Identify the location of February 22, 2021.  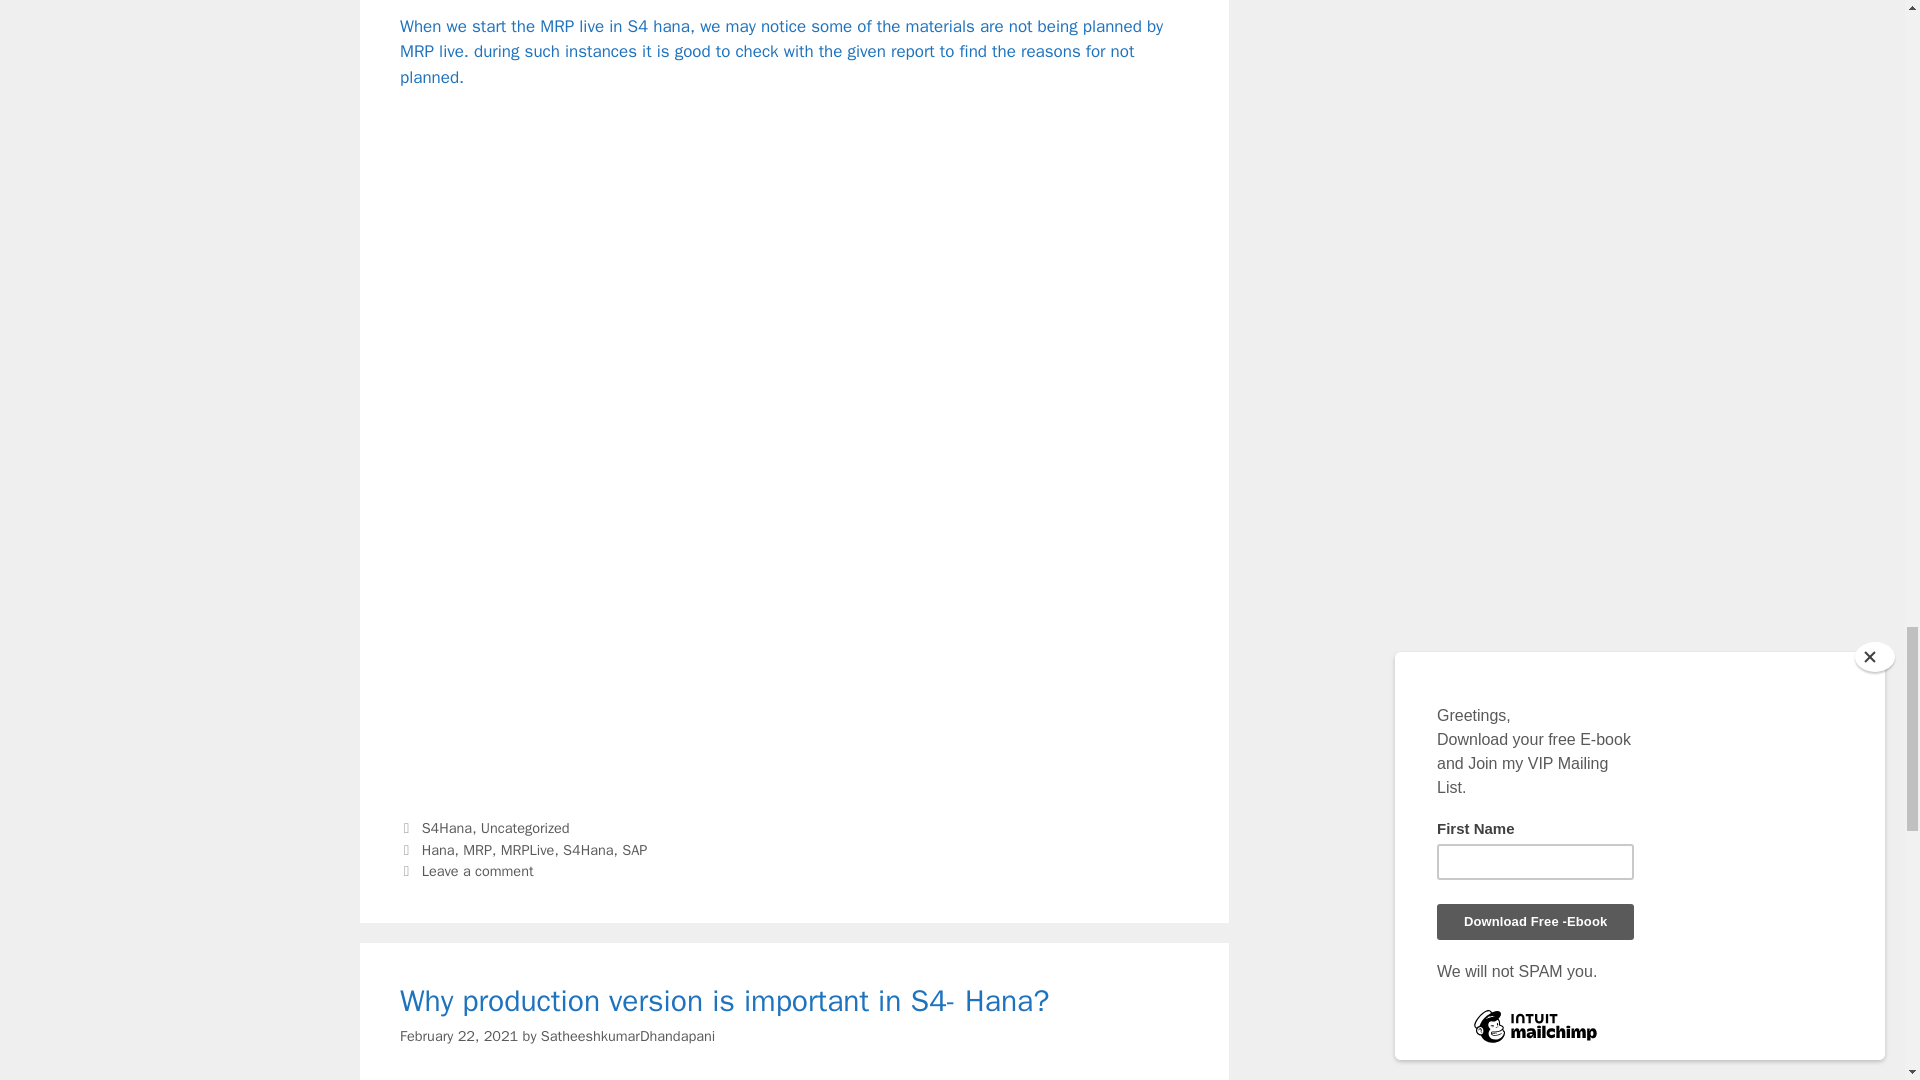
(458, 1036).